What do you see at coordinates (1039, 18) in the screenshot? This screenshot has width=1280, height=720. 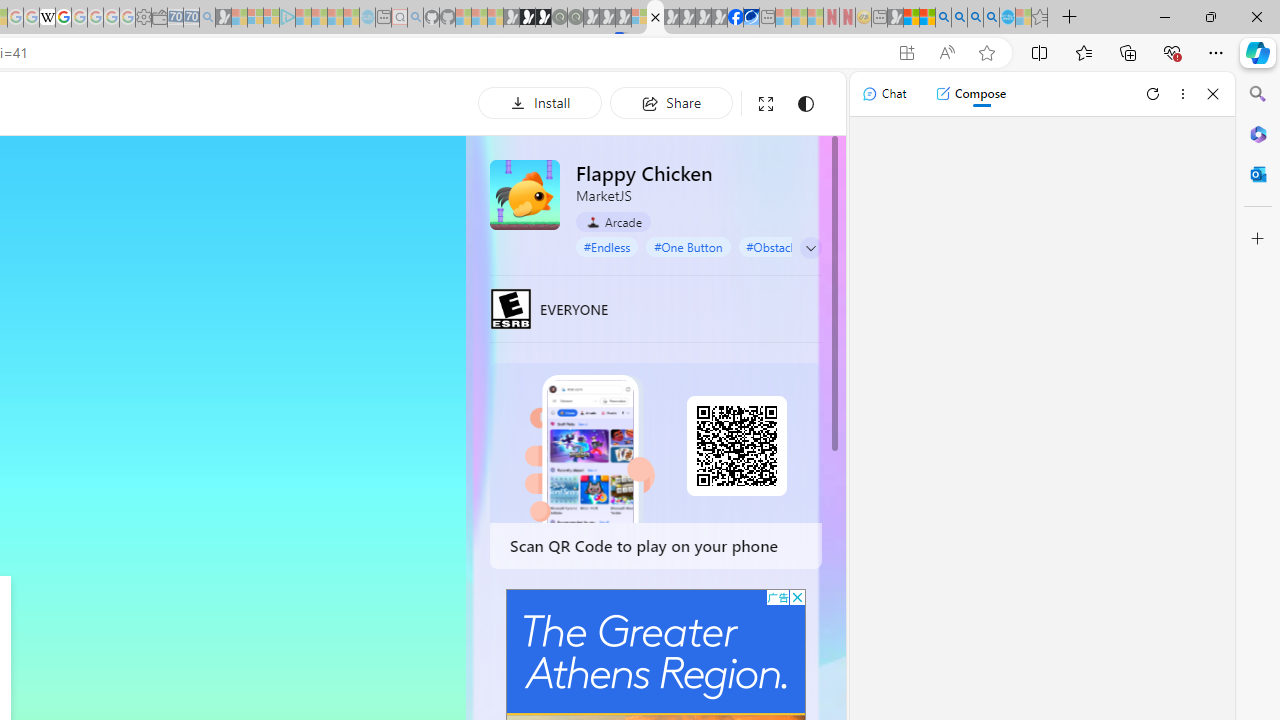 I see `Favorites - Sleeping` at bounding box center [1039, 18].